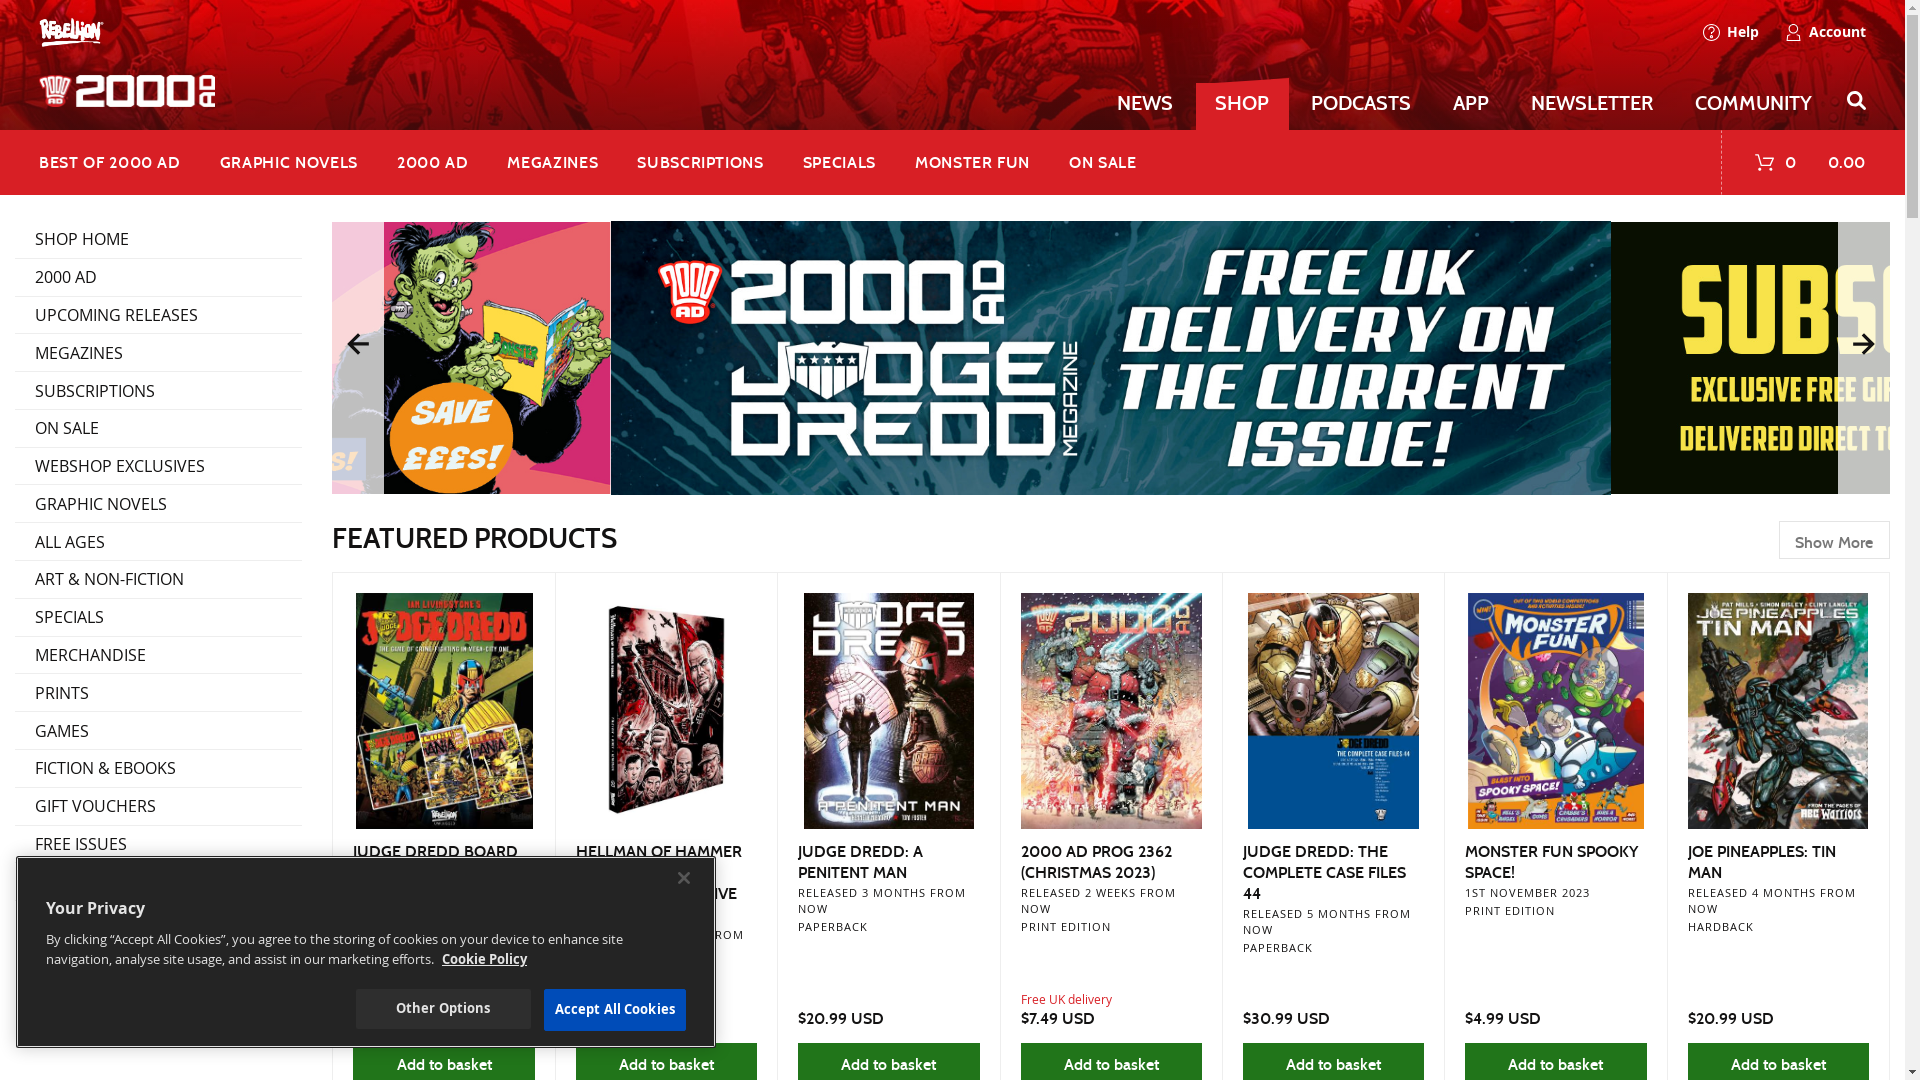 The image size is (1920, 1080). Describe the element at coordinates (158, 692) in the screenshot. I see `PRINTS` at that location.